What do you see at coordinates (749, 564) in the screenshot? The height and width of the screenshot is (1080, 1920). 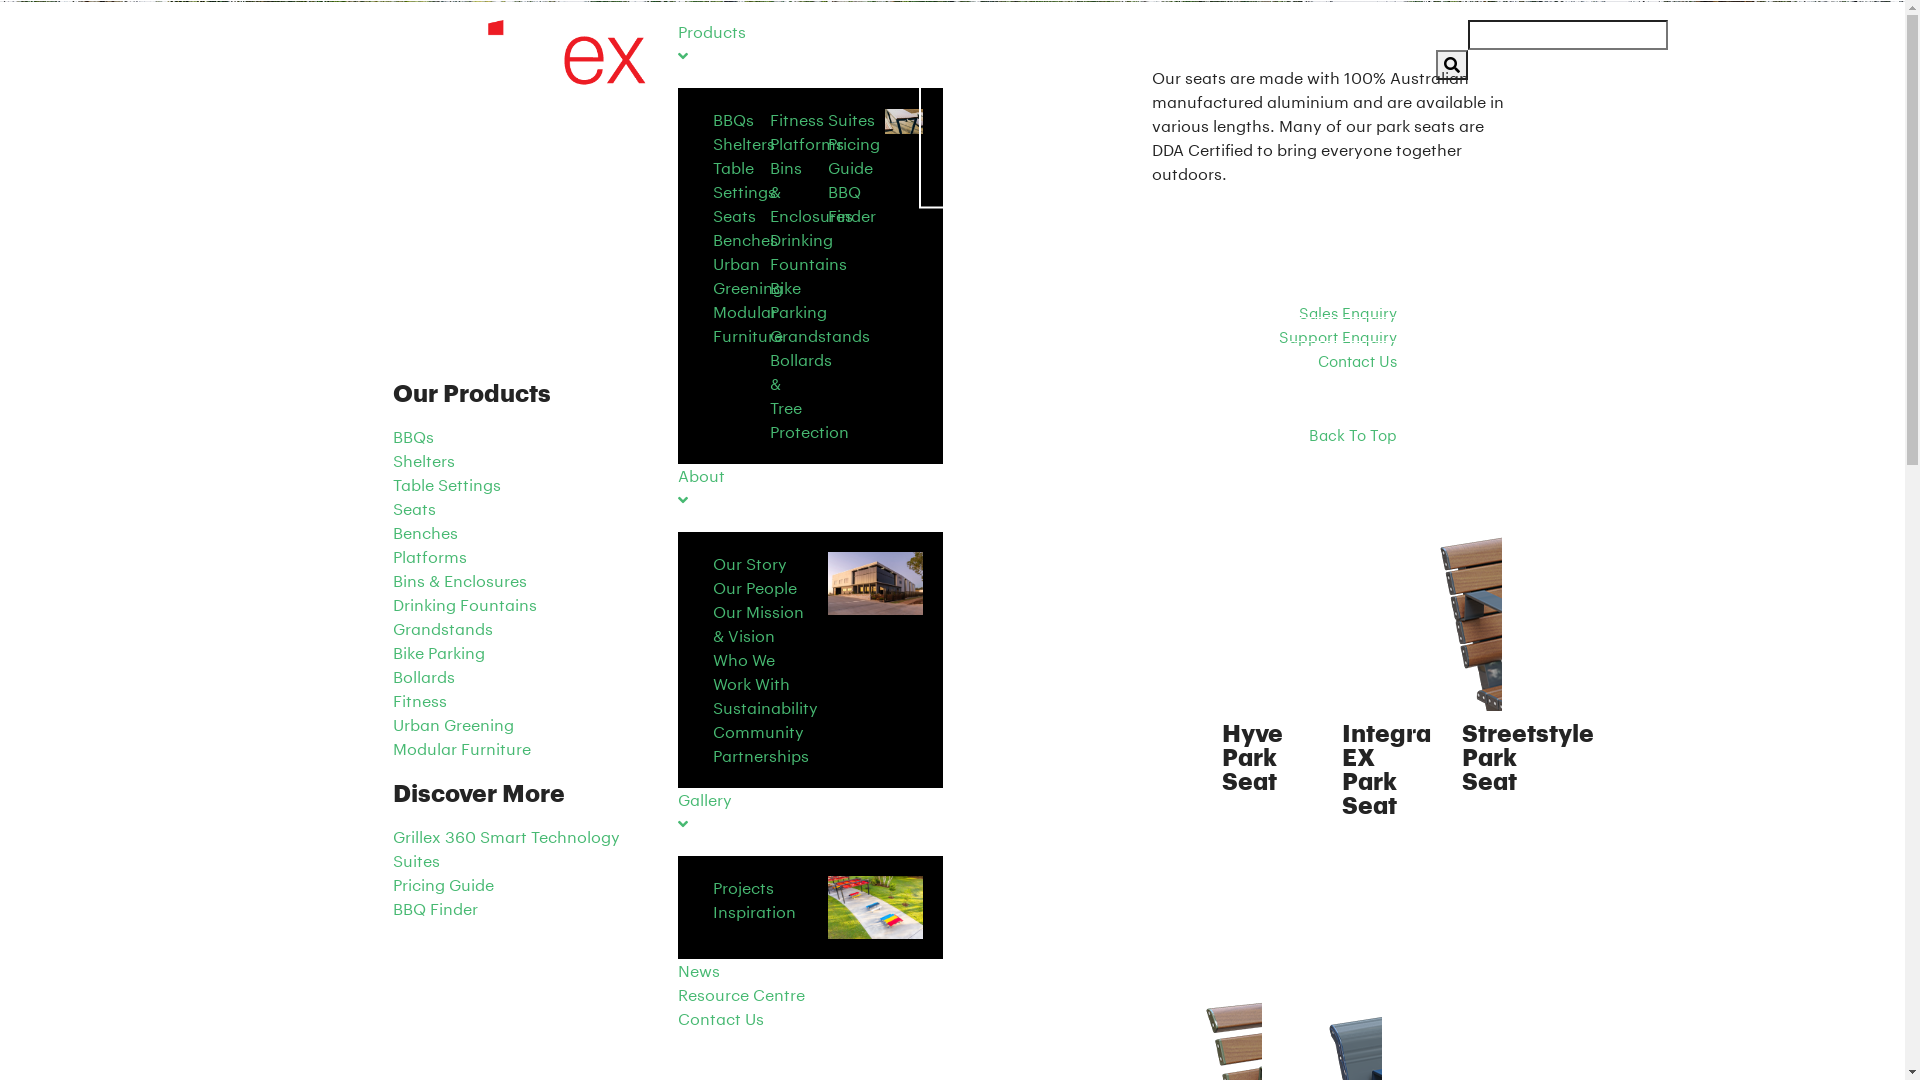 I see `Our Story` at bounding box center [749, 564].